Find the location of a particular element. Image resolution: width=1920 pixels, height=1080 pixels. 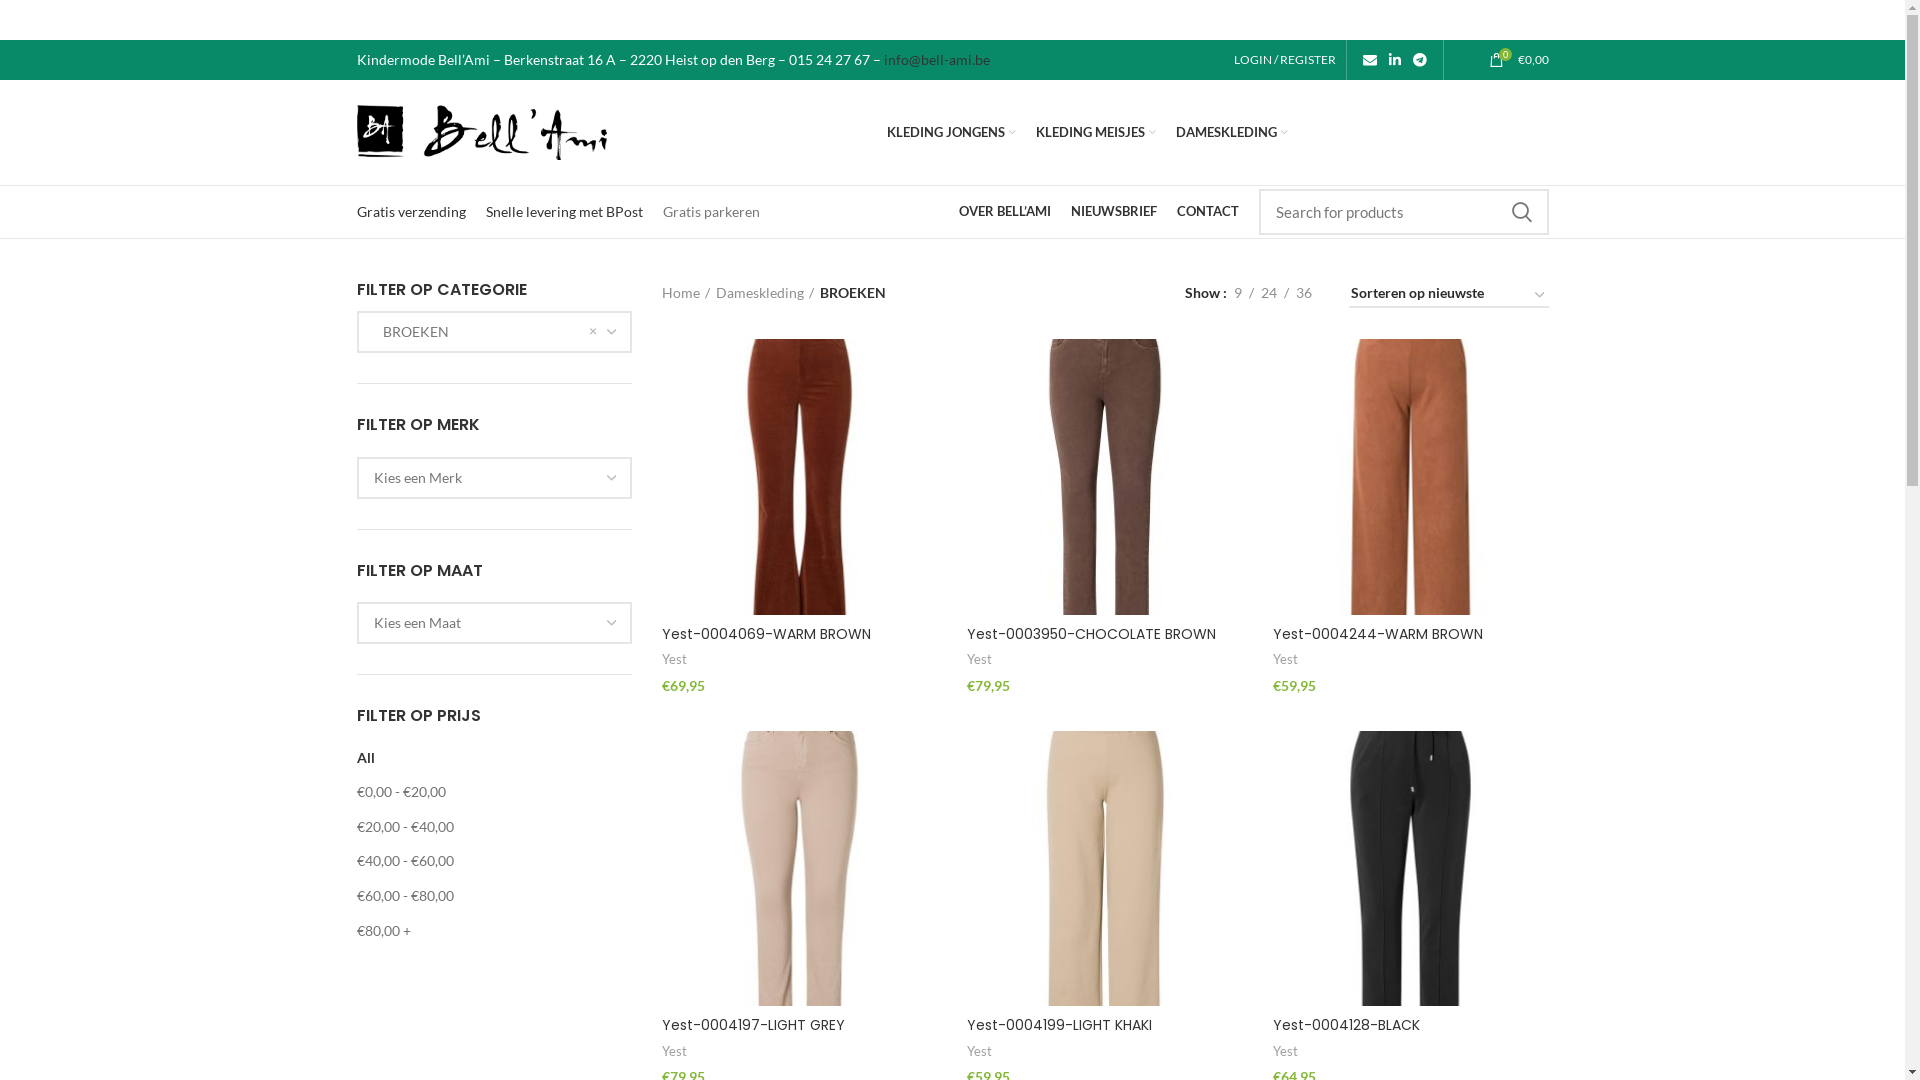

Yest-0003950-CHOCOLATE BROWN is located at coordinates (1092, 634).